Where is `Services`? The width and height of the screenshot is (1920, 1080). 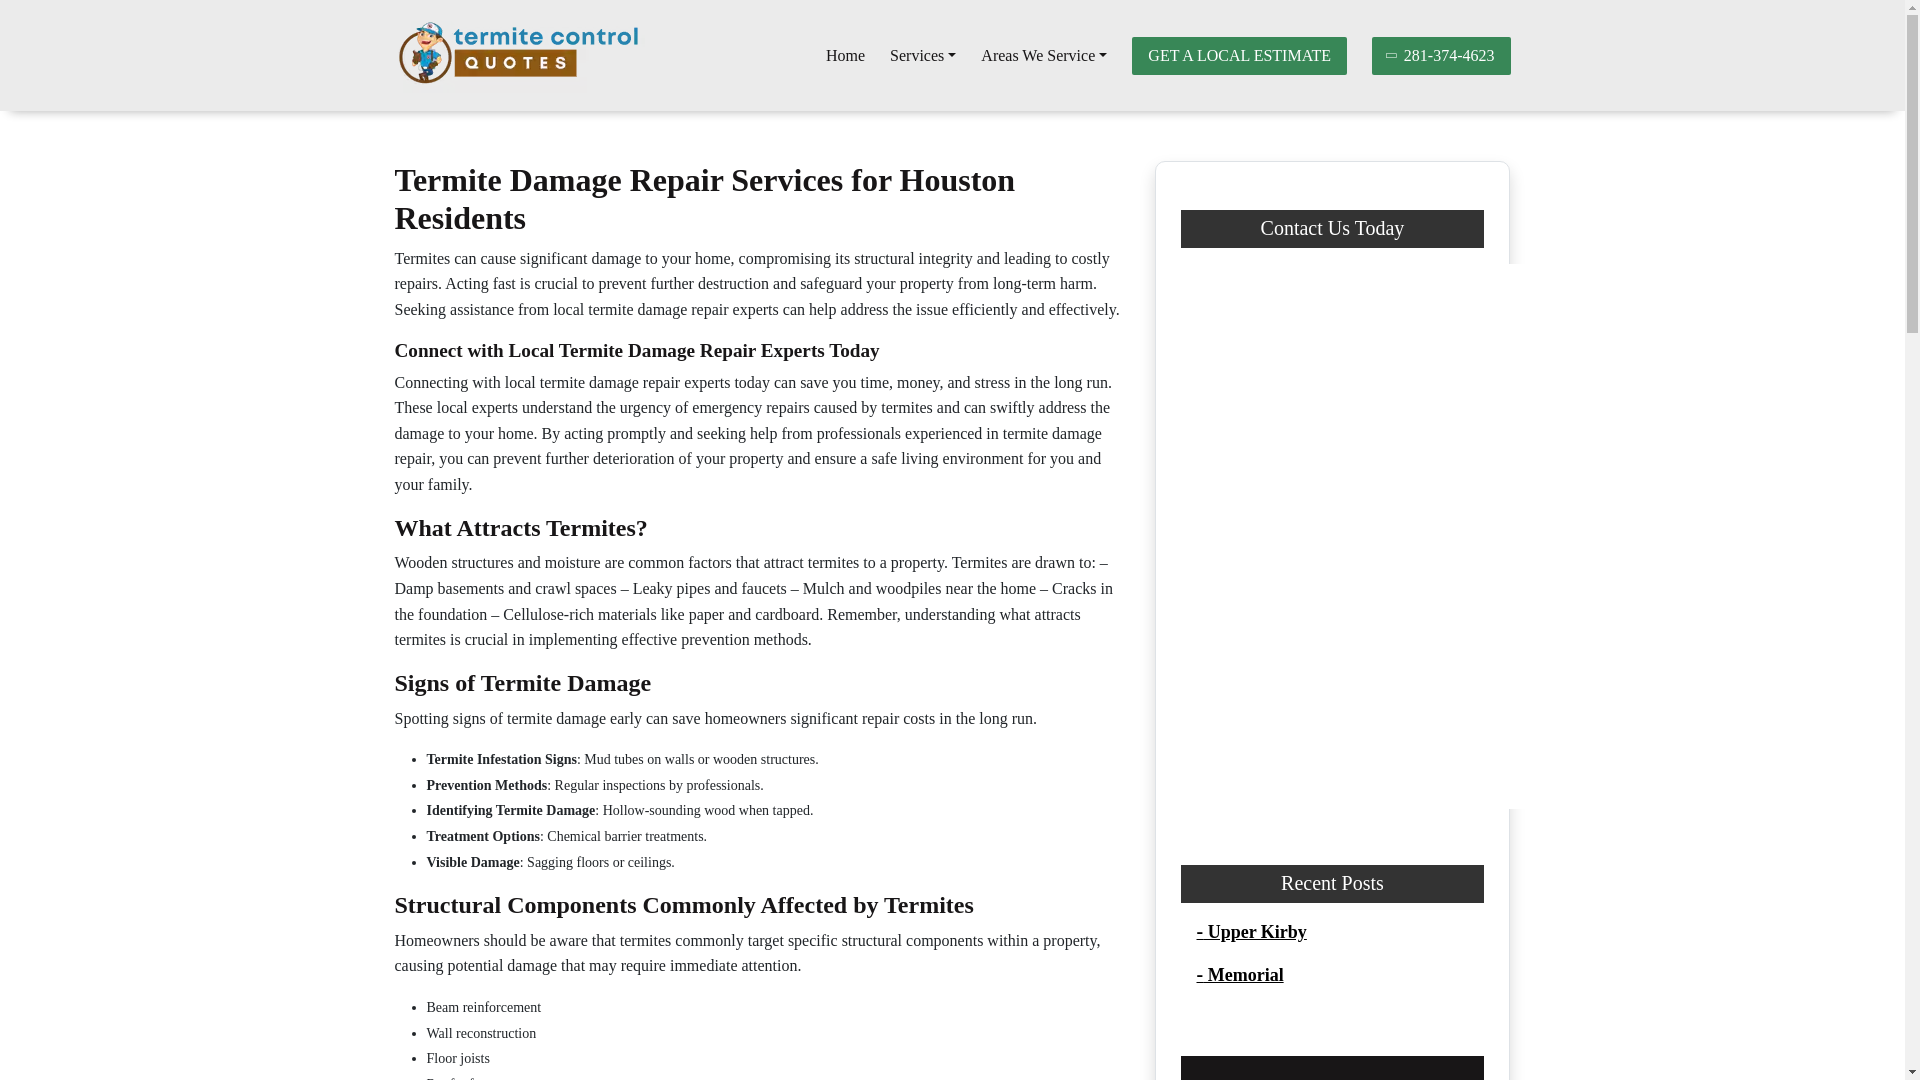
Services is located at coordinates (923, 55).